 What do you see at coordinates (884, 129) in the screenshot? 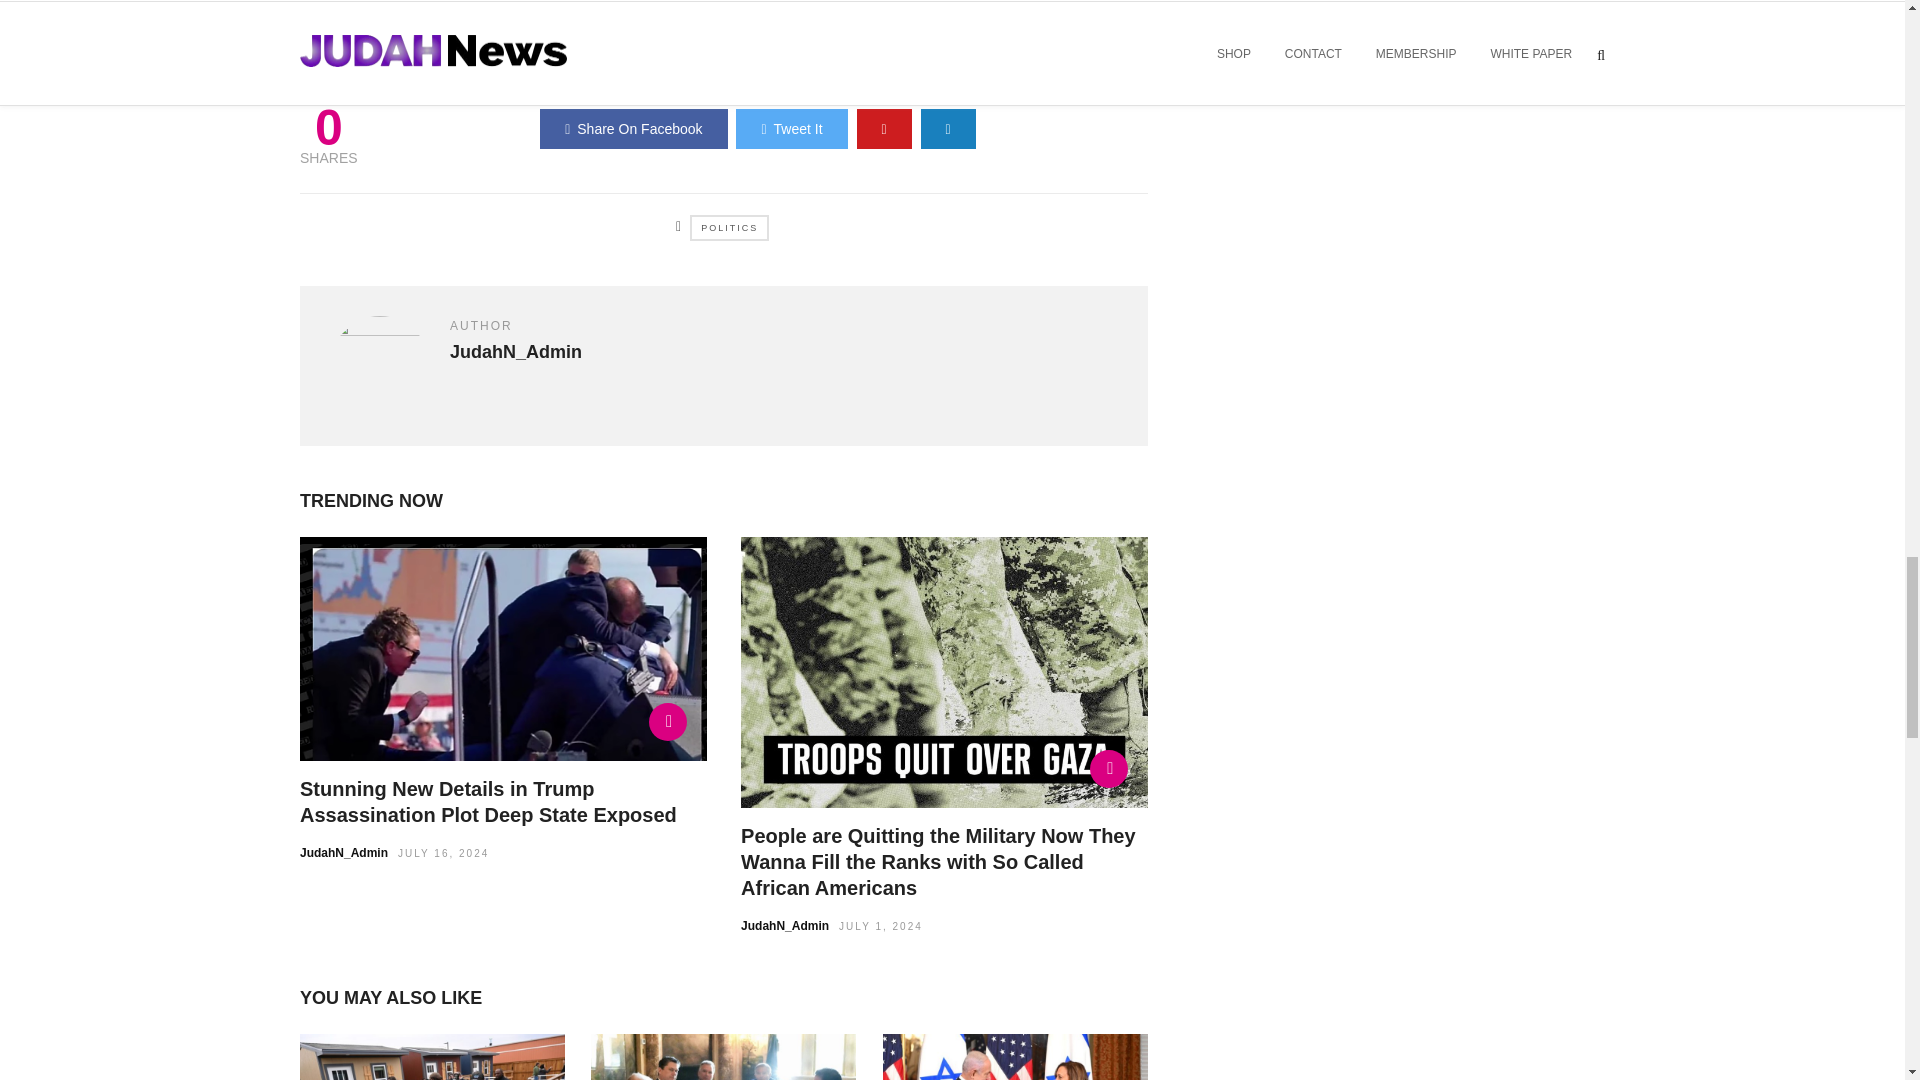
I see `Share On Pinterest` at bounding box center [884, 129].